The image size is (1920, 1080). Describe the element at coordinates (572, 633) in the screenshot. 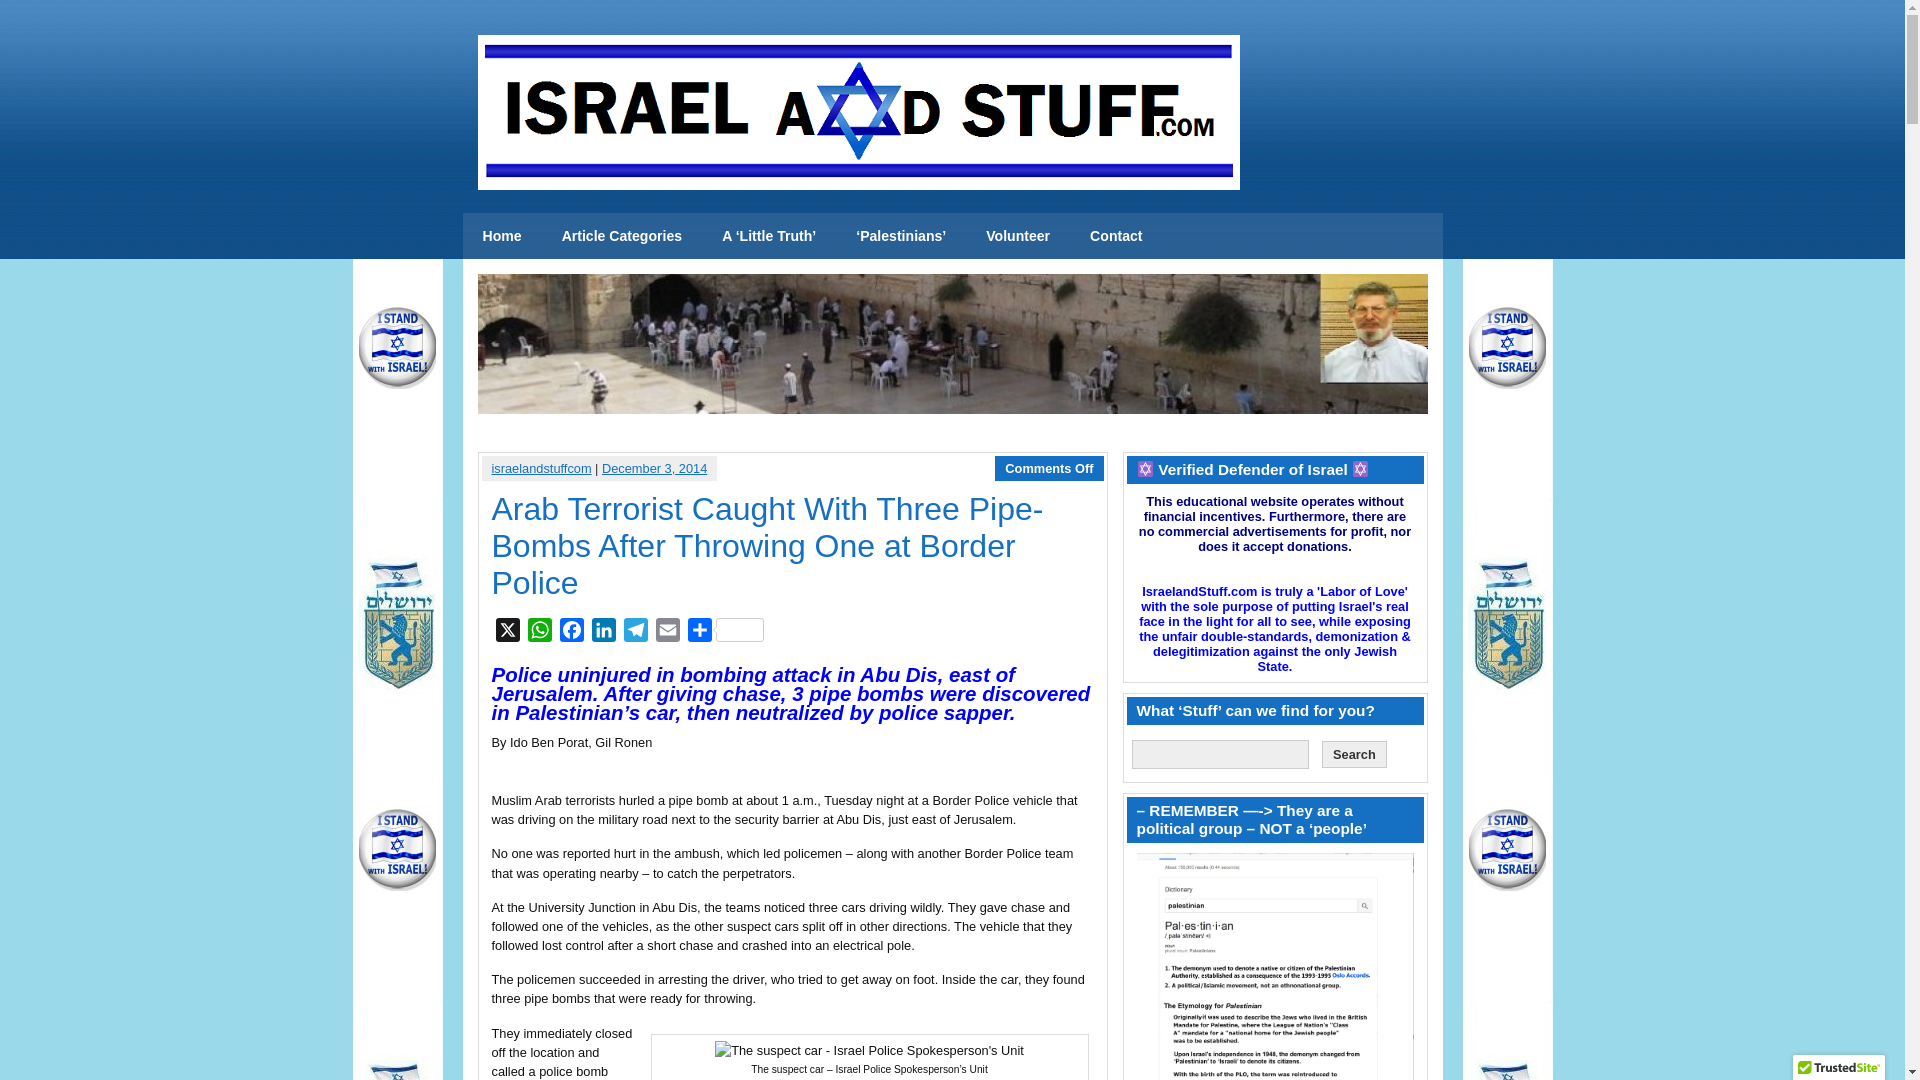

I see `Facebook` at that location.